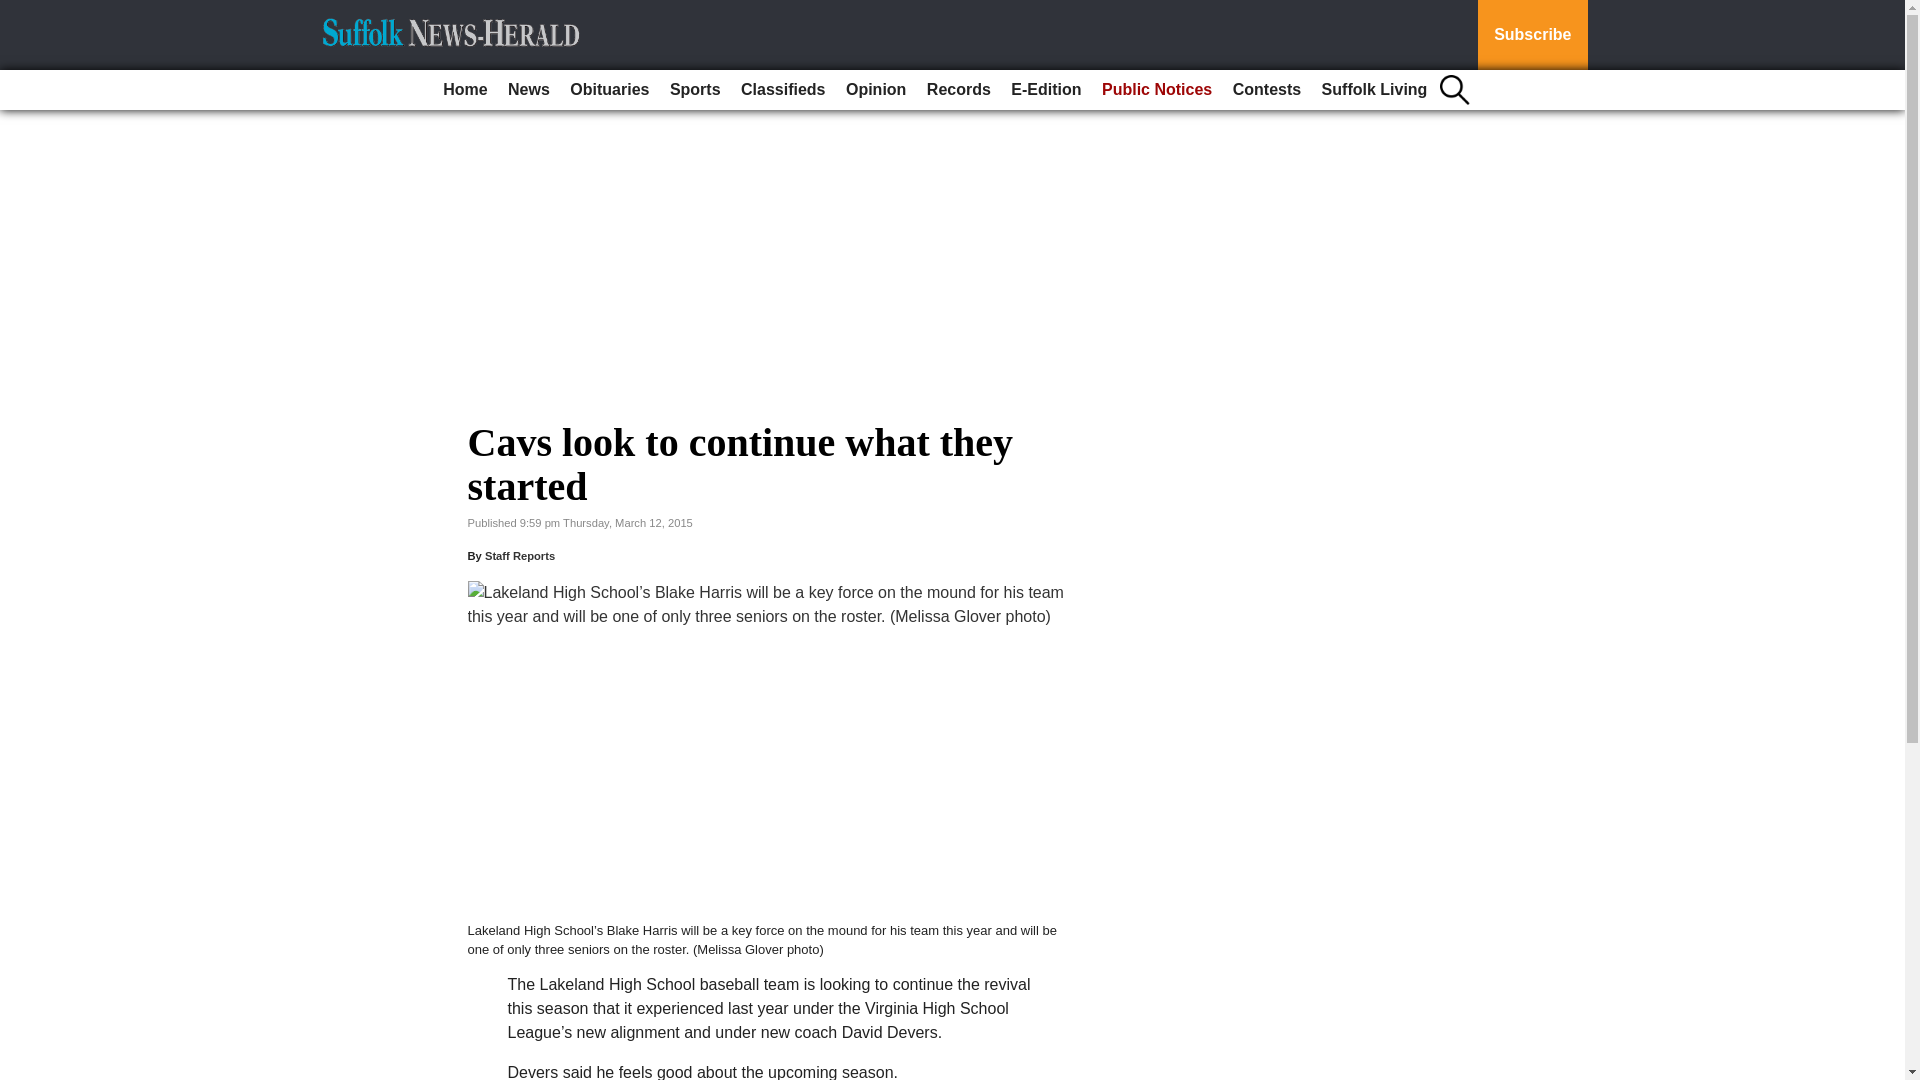 This screenshot has height=1080, width=1920. I want to click on Sports, so click(696, 90).